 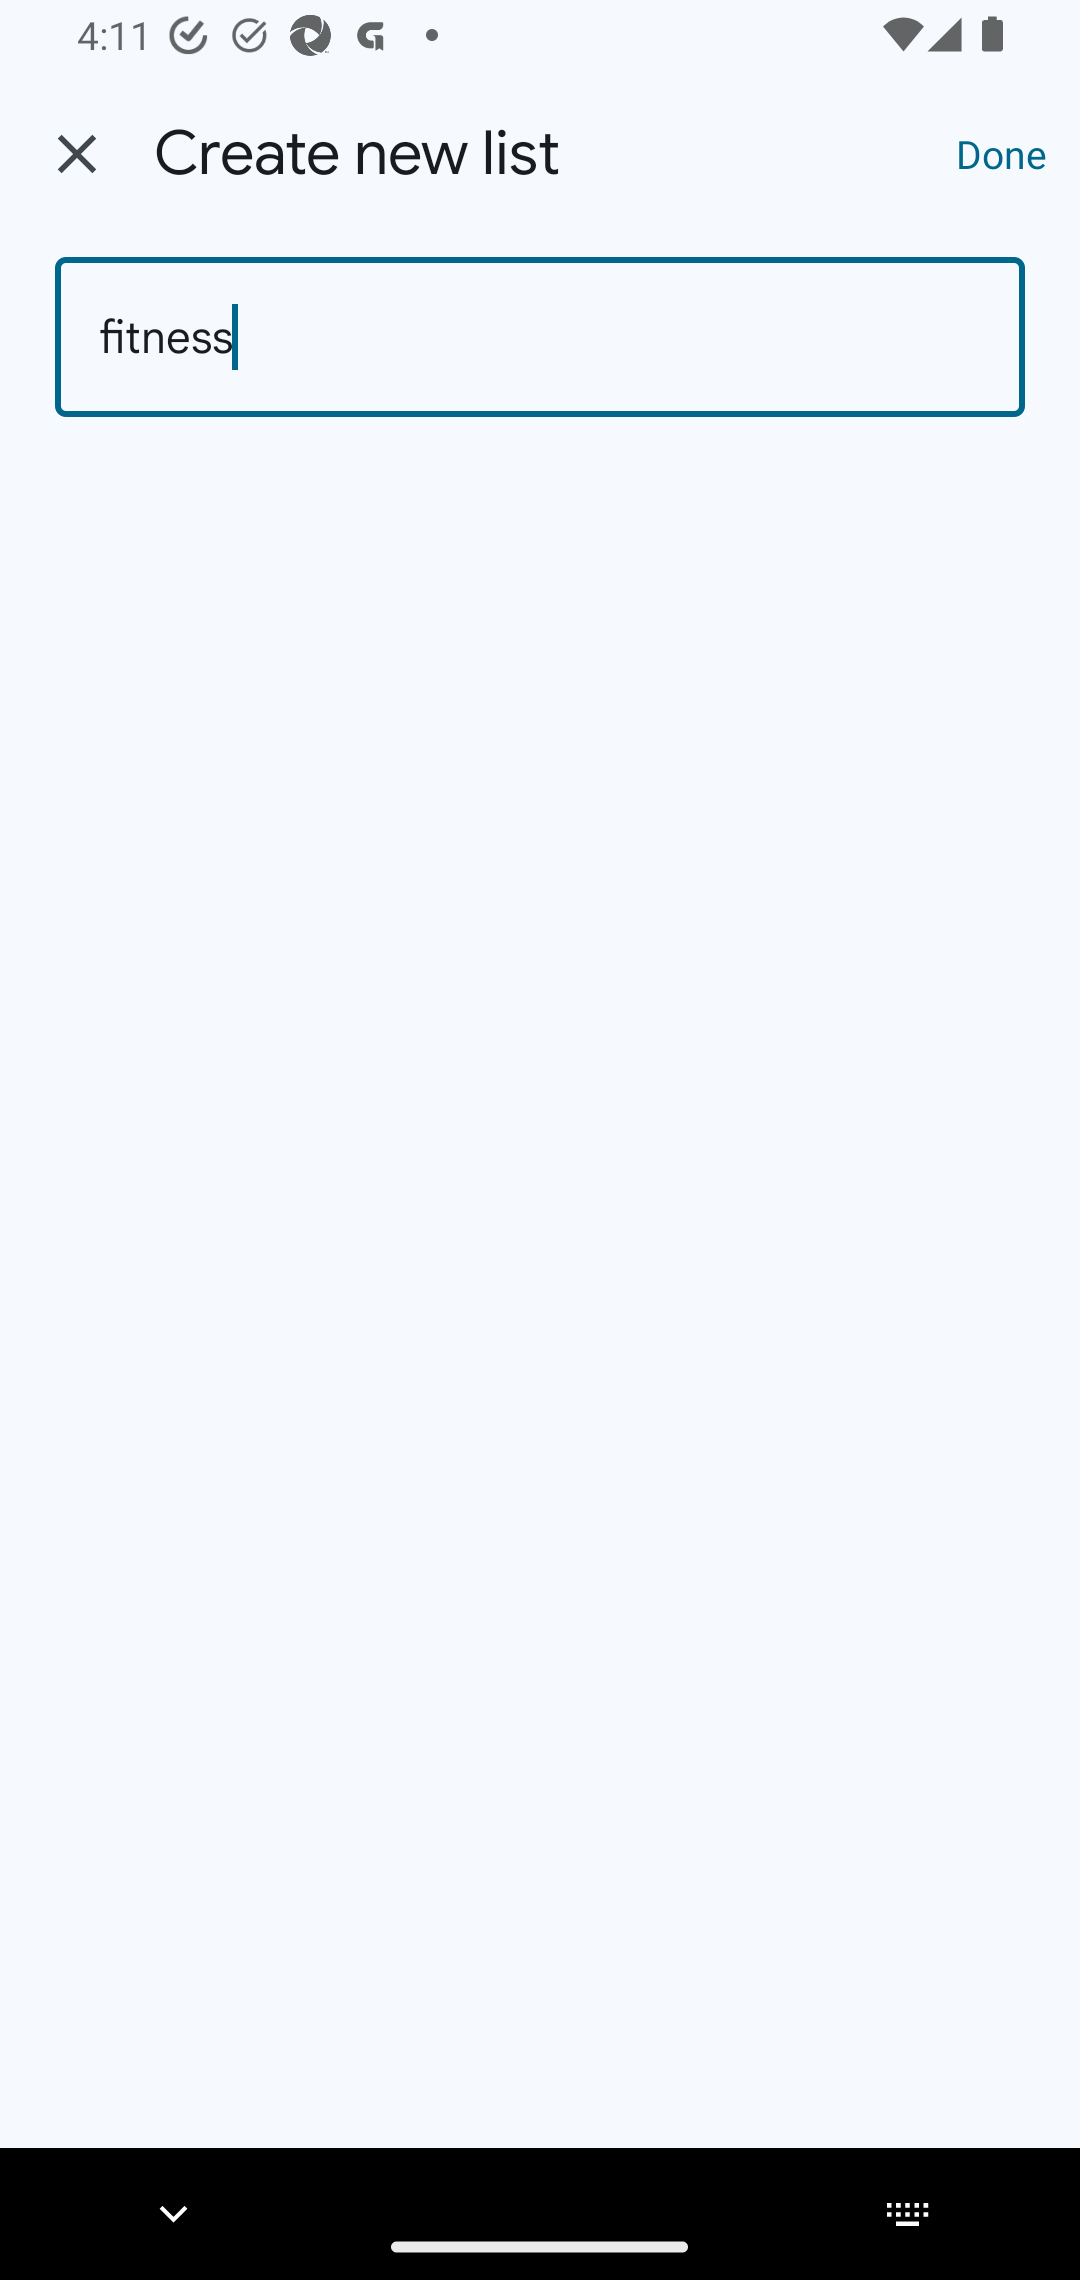 I want to click on fitness, so click(x=540, y=337).